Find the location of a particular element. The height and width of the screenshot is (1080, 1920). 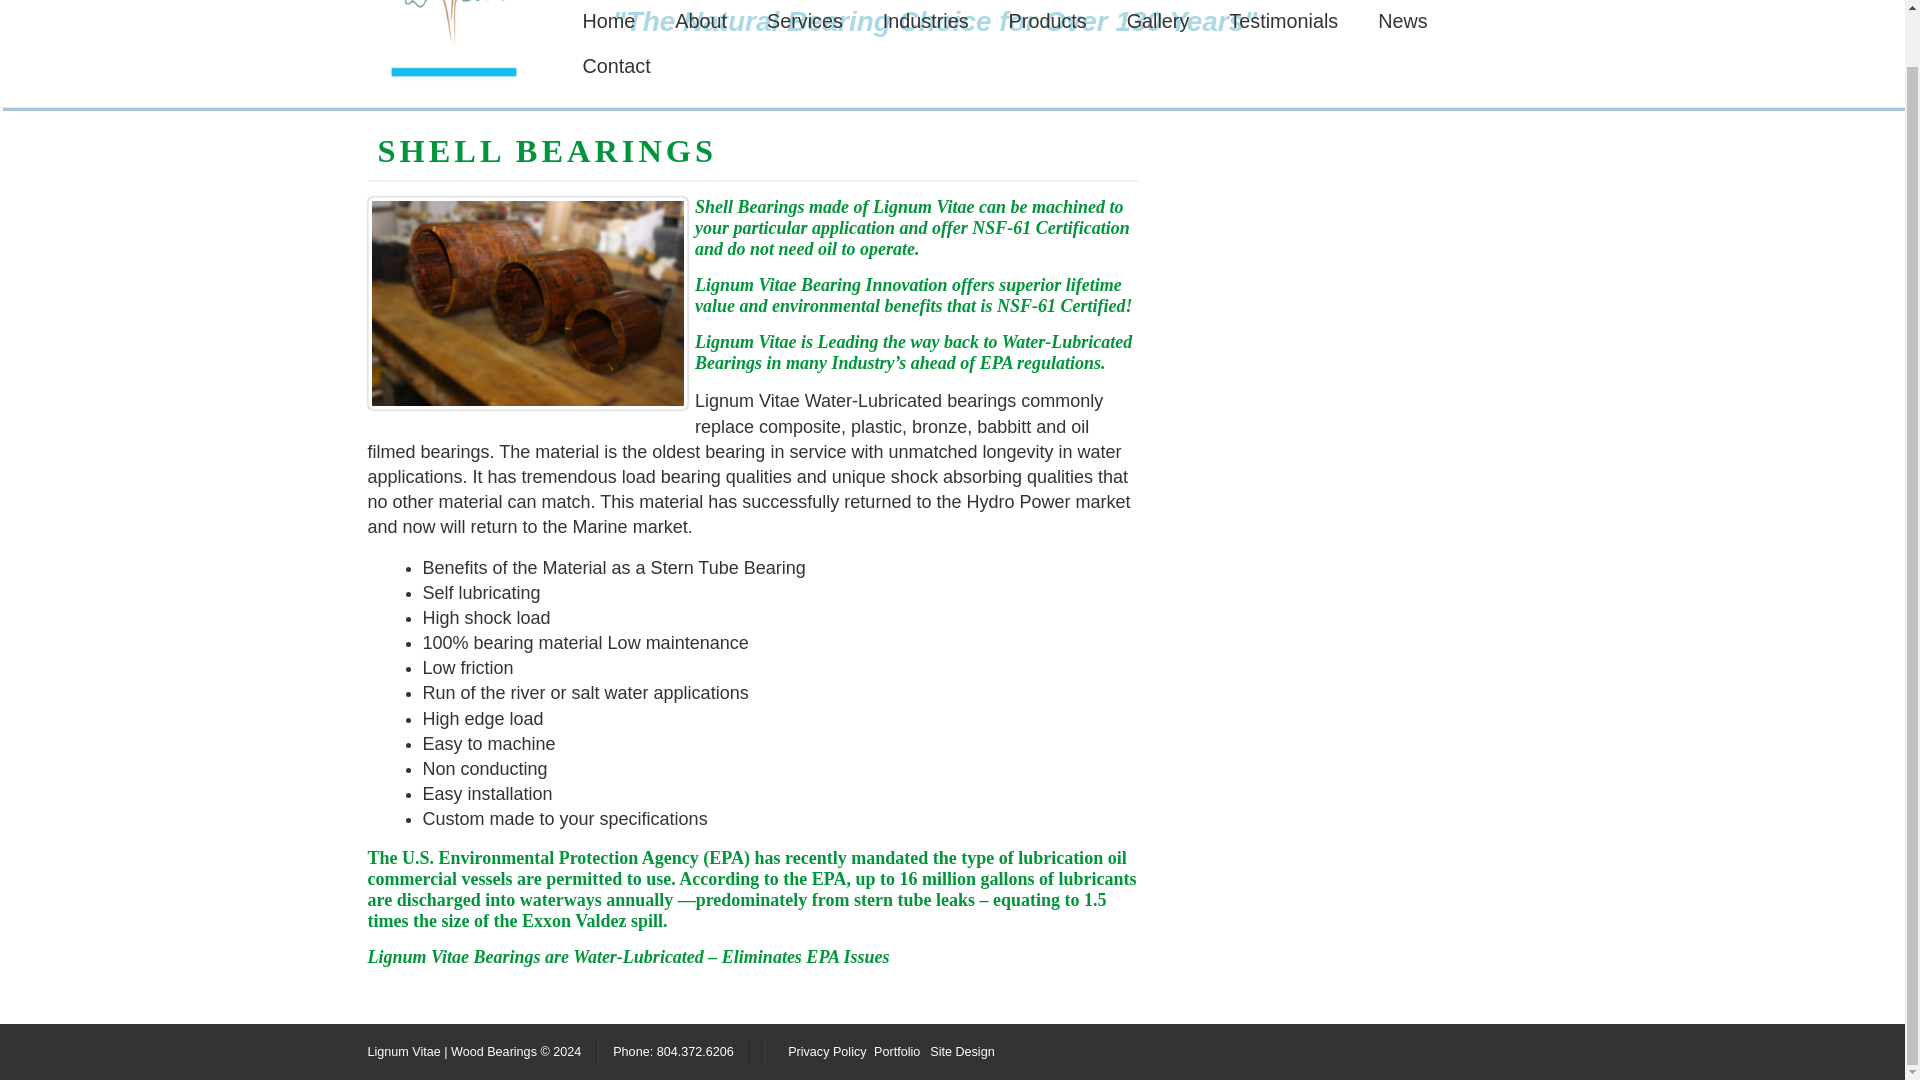

About is located at coordinates (700, 22).